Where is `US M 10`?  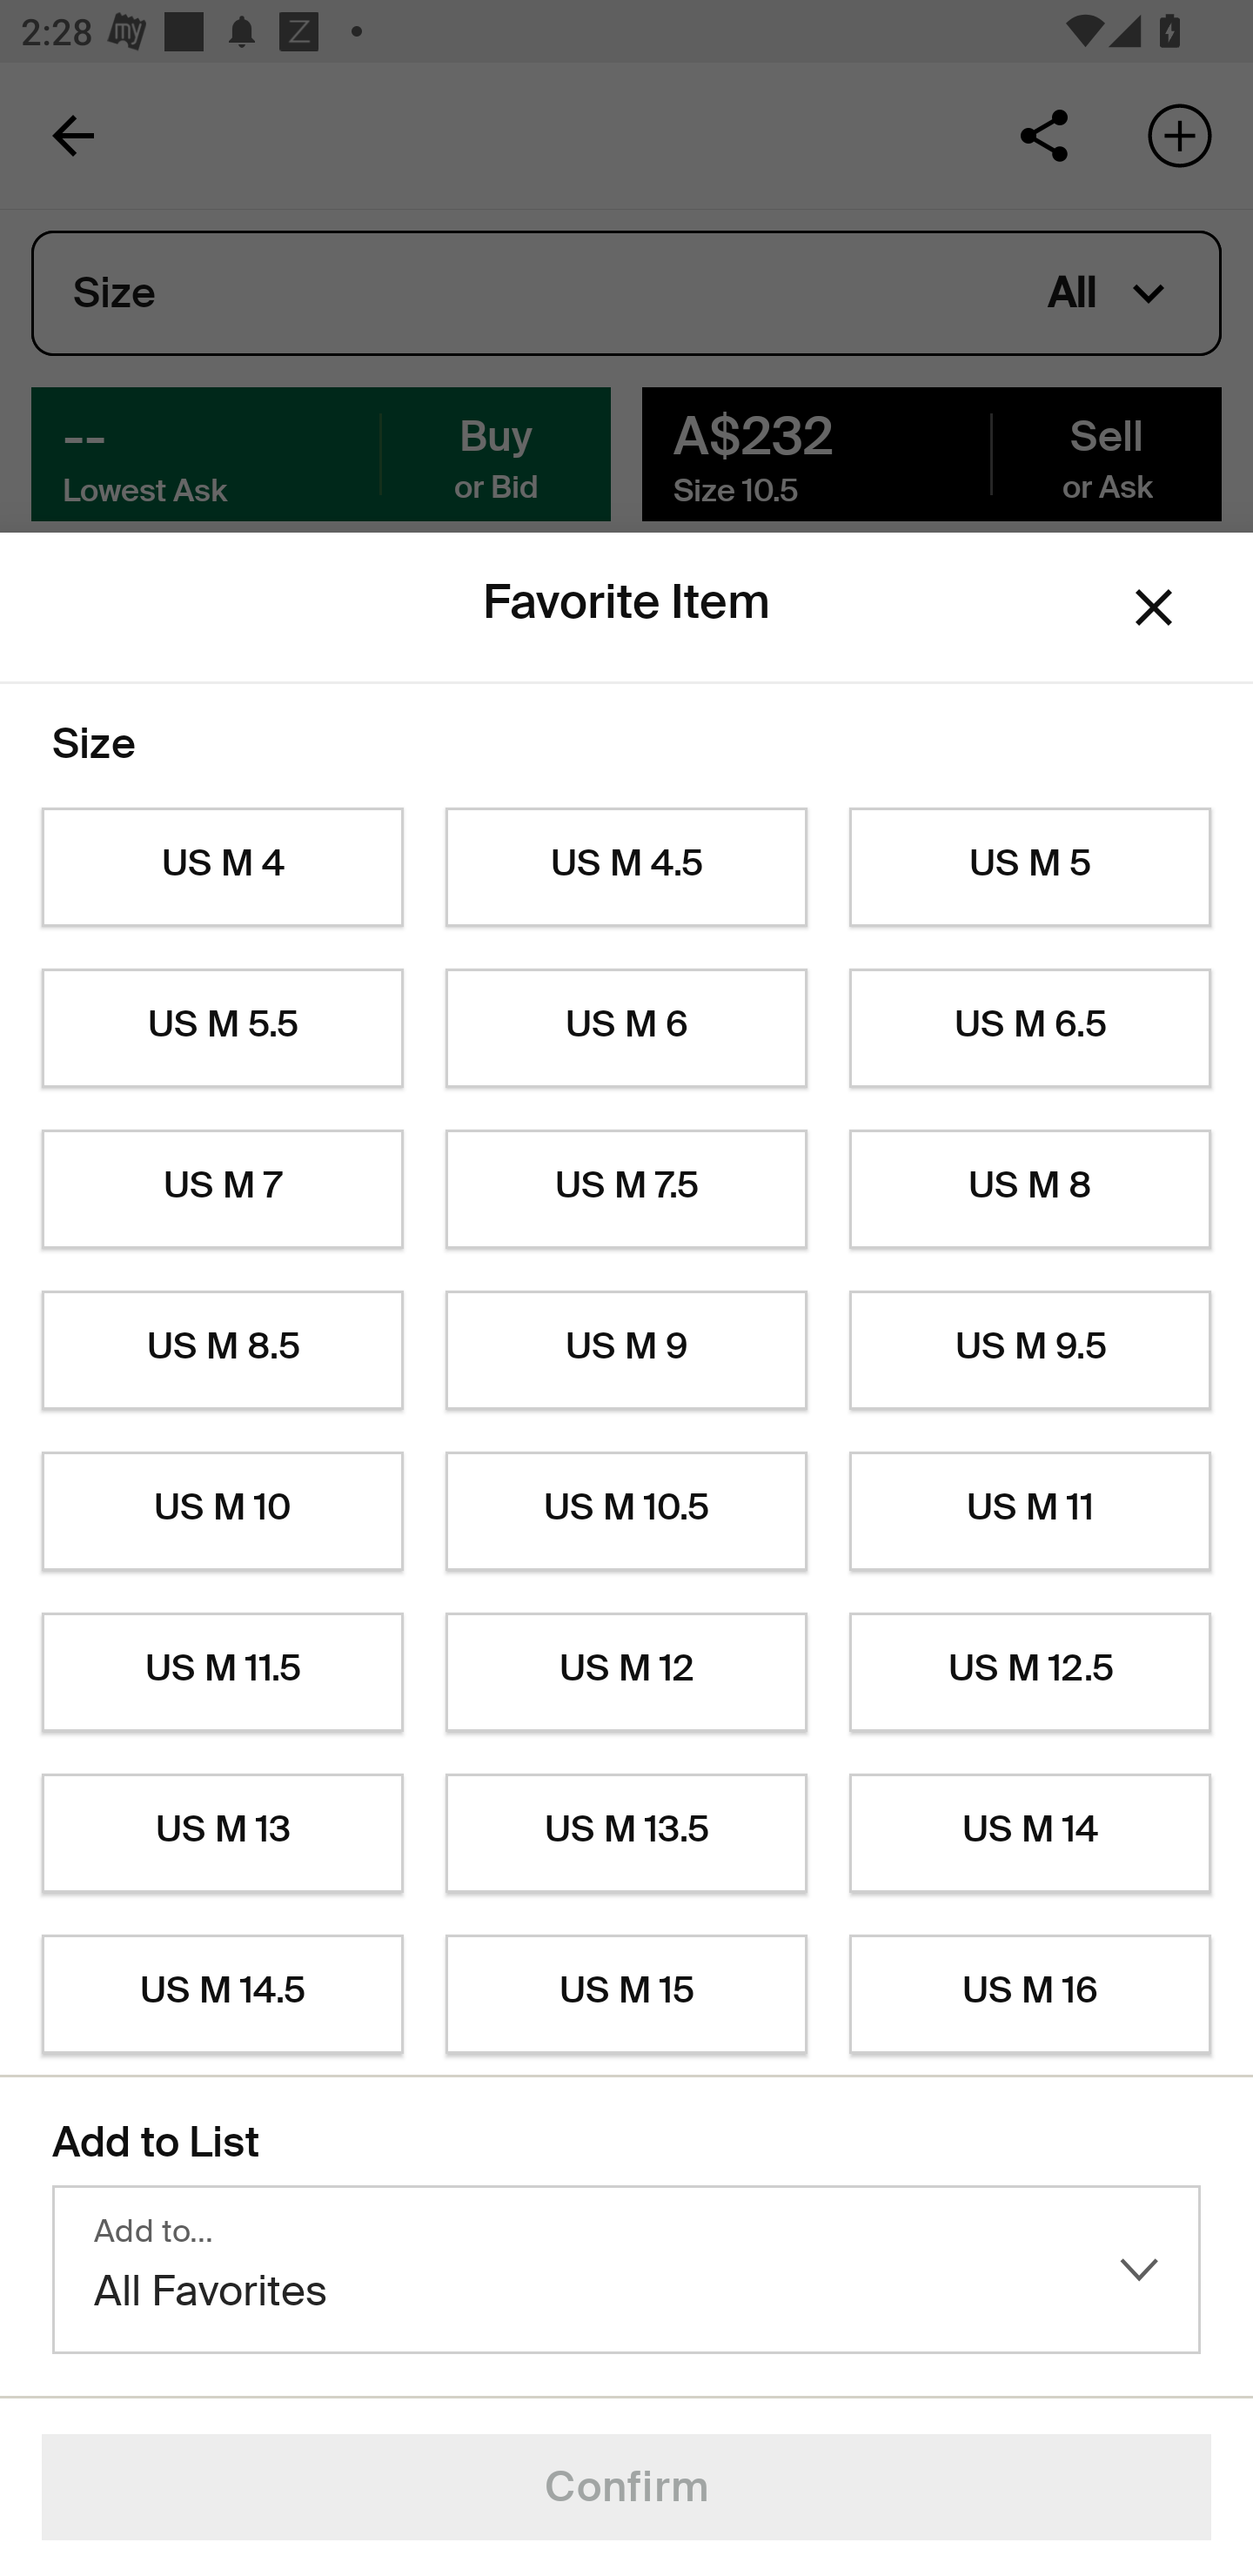
US M 10 is located at coordinates (222, 1511).